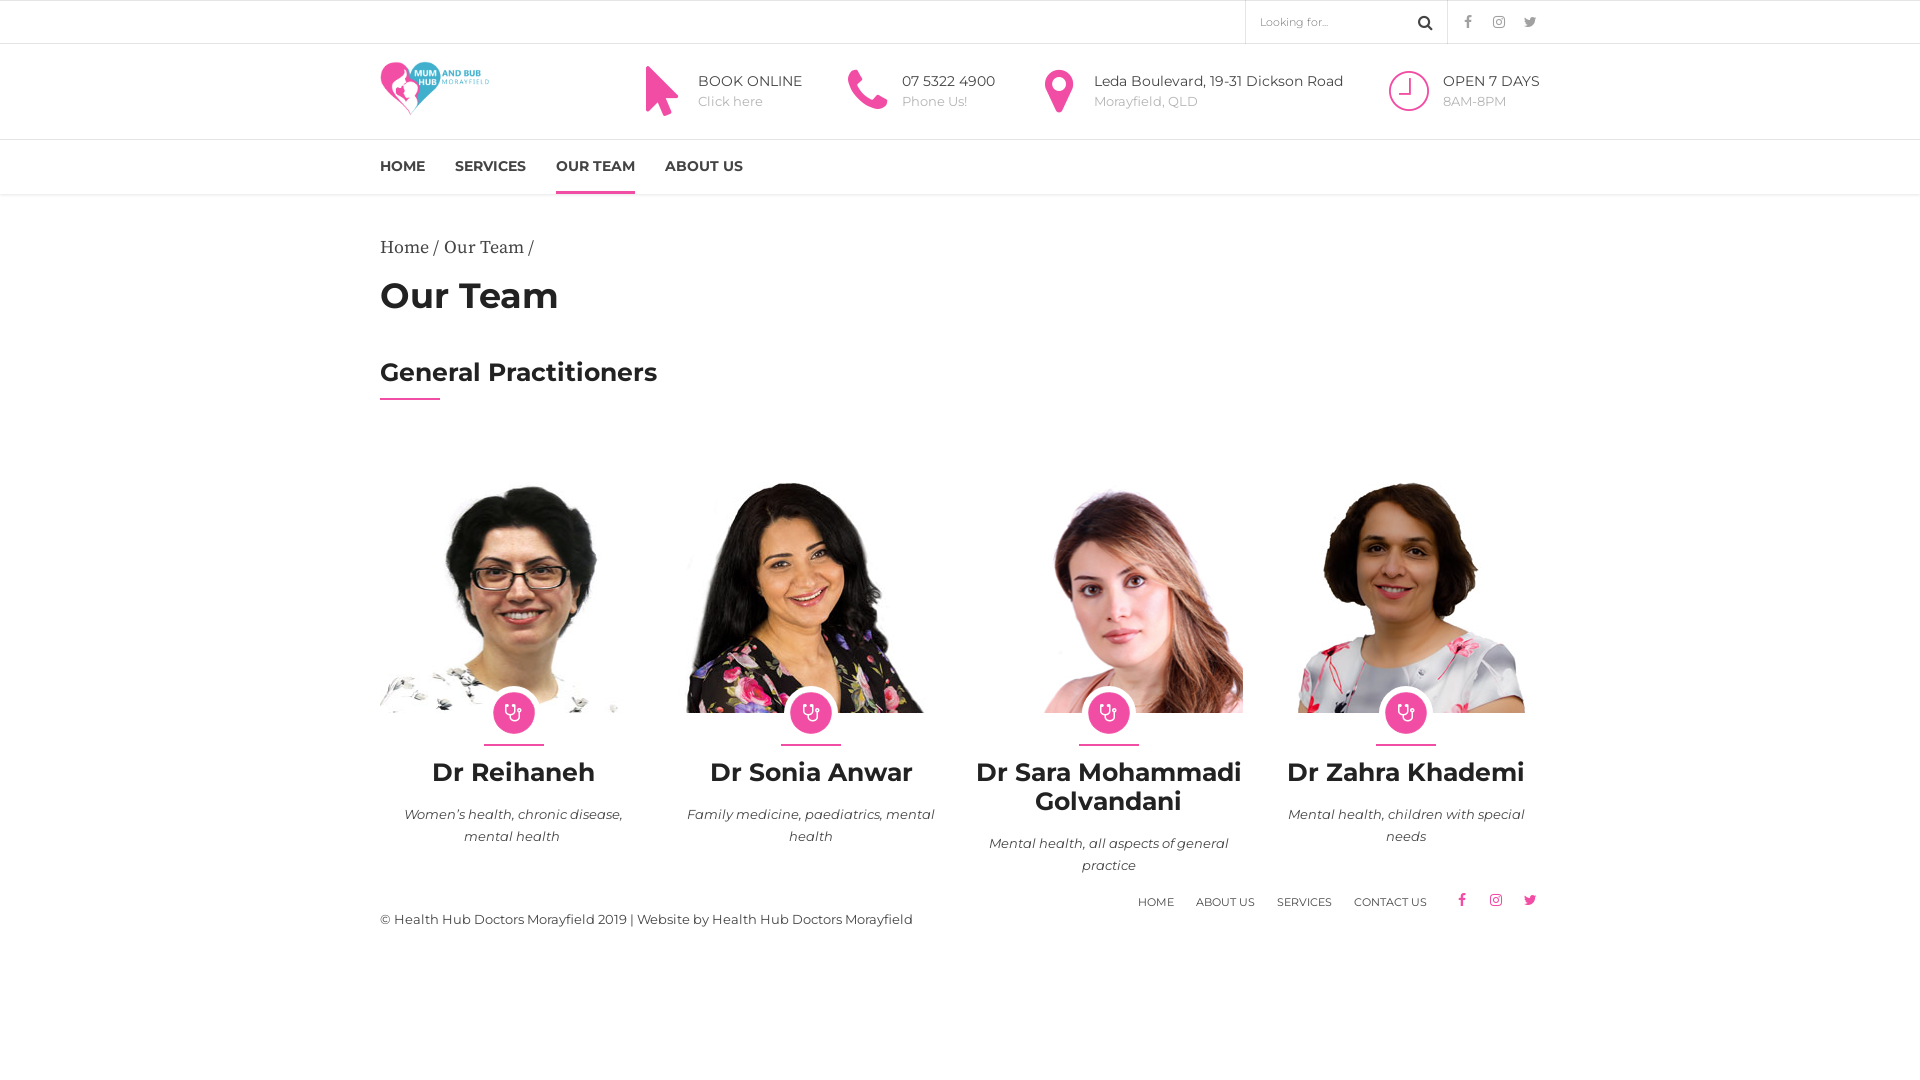 The width and height of the screenshot is (1920, 1080). What do you see at coordinates (718, 91) in the screenshot?
I see `BOOK ONLINE
Click here` at bounding box center [718, 91].